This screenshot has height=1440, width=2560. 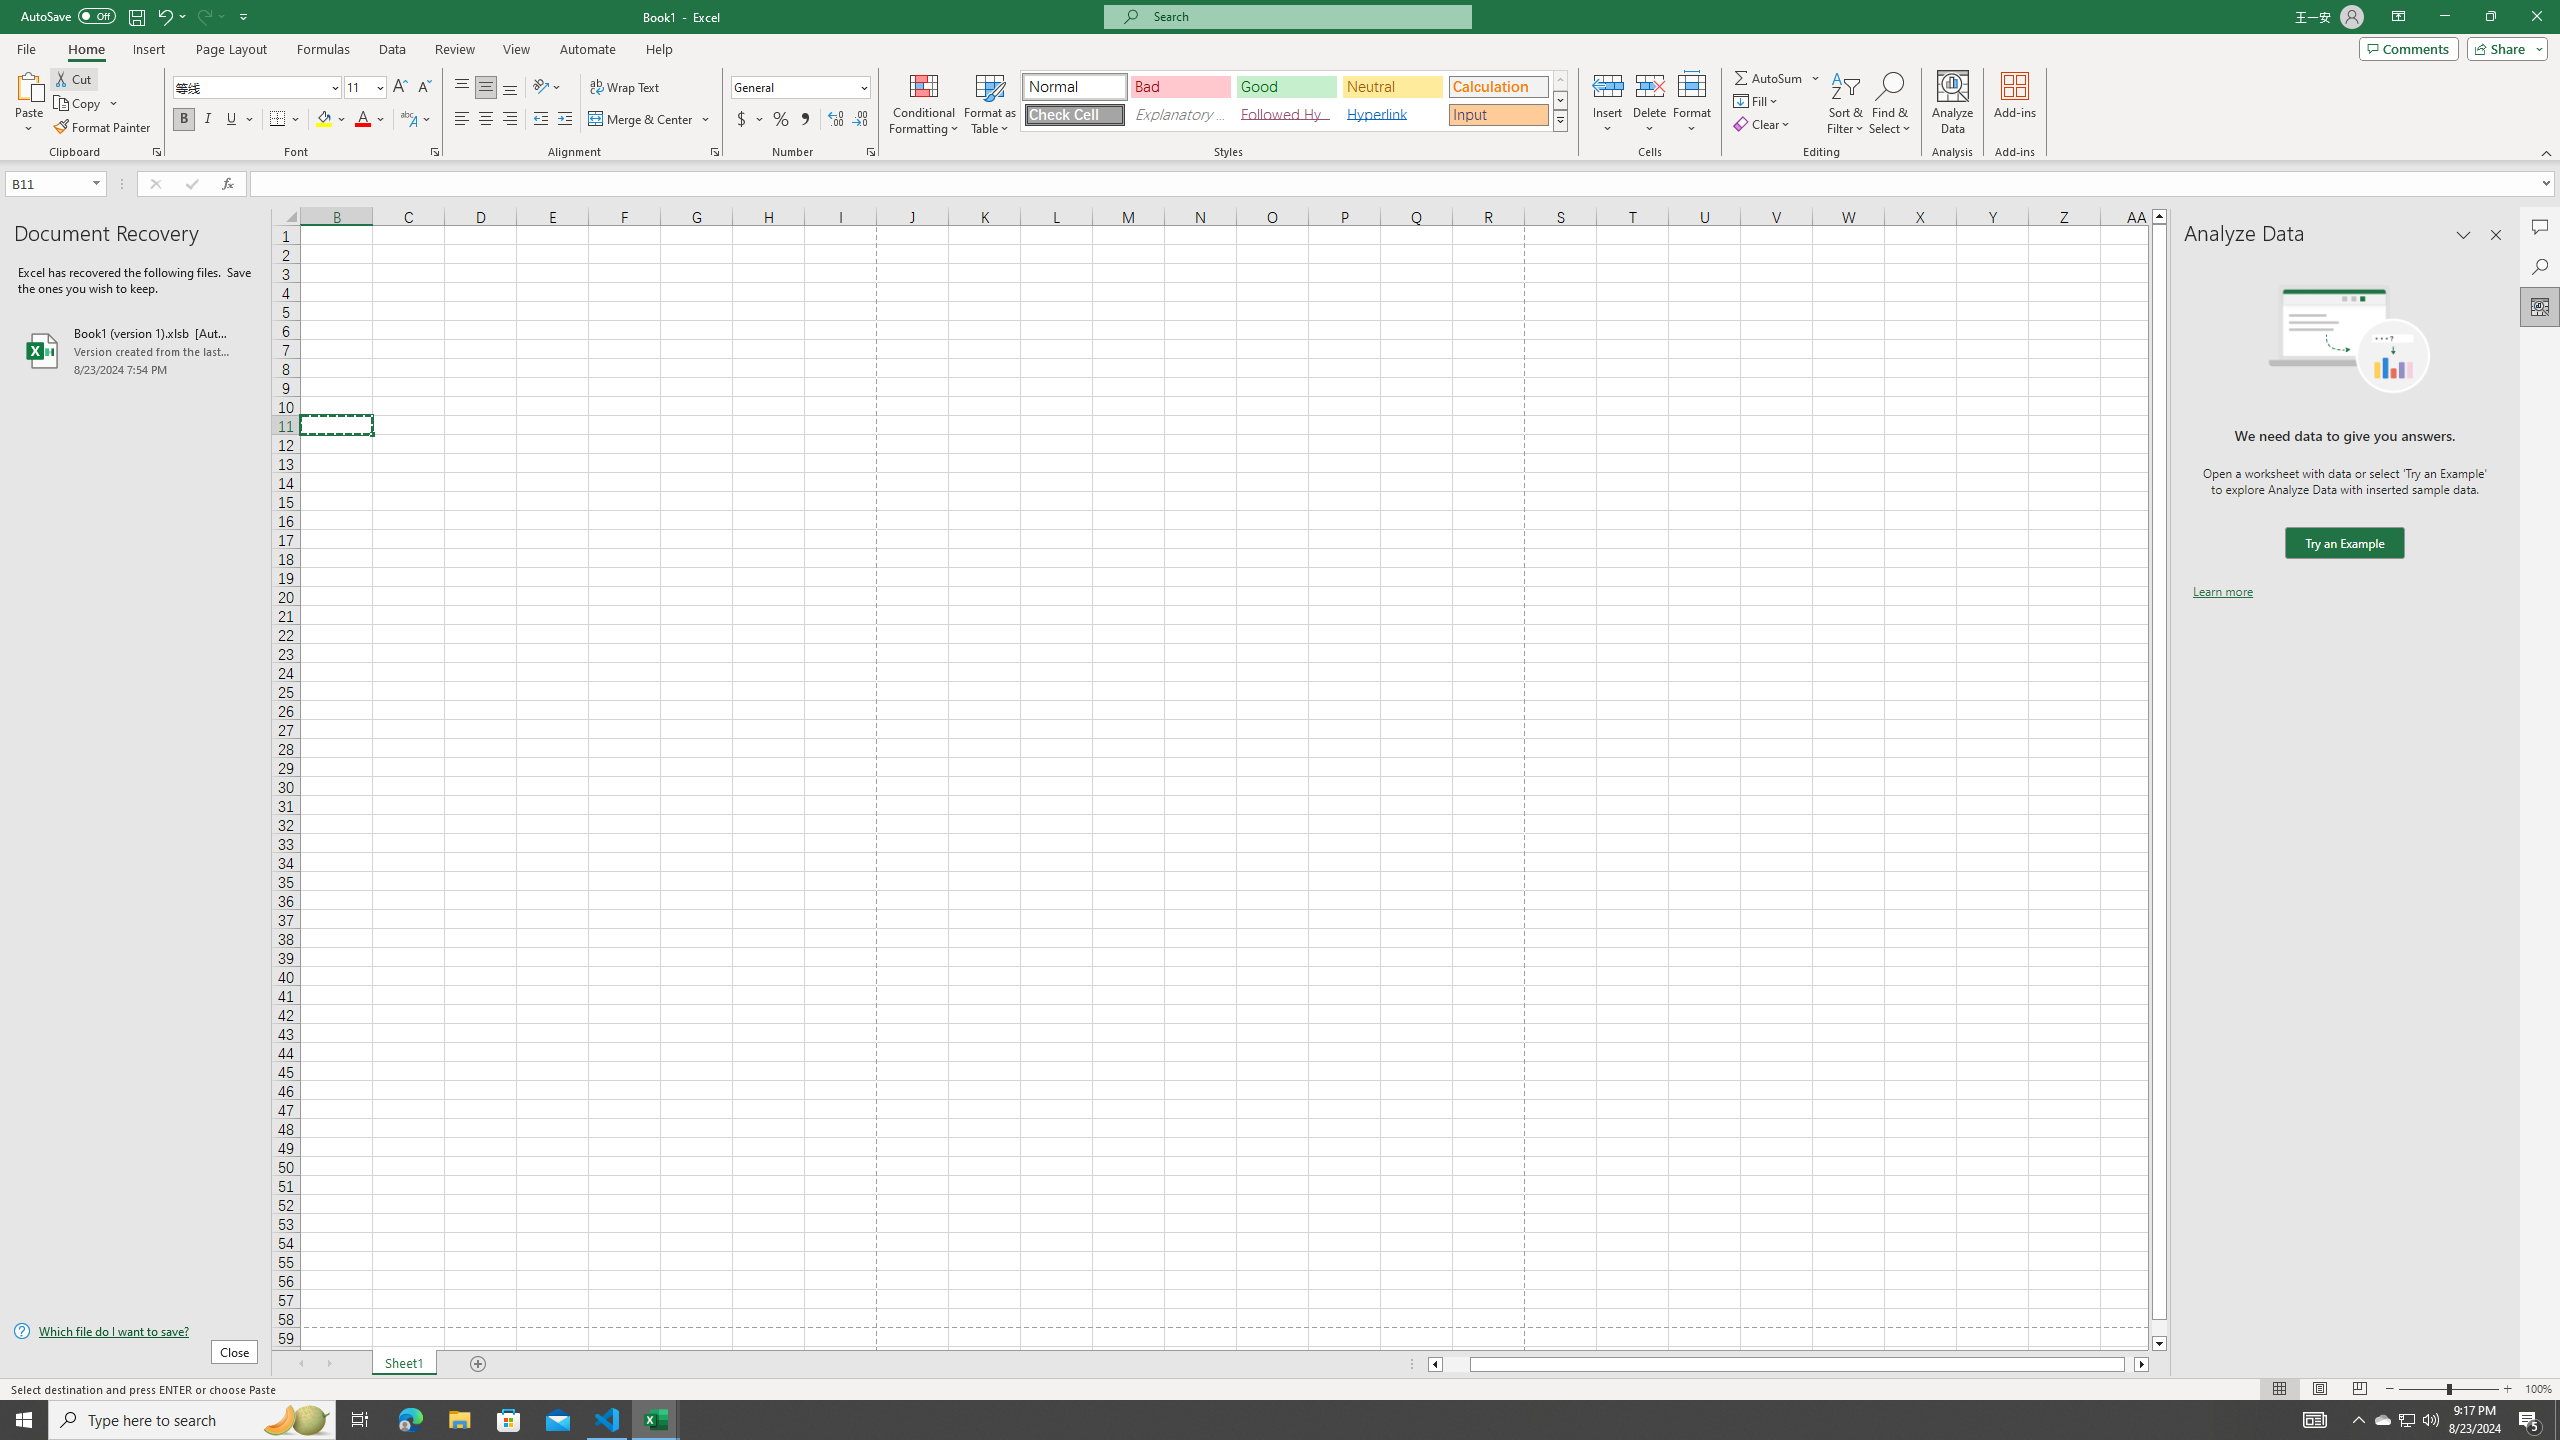 What do you see at coordinates (650, 120) in the screenshot?
I see `Merge & Center` at bounding box center [650, 120].